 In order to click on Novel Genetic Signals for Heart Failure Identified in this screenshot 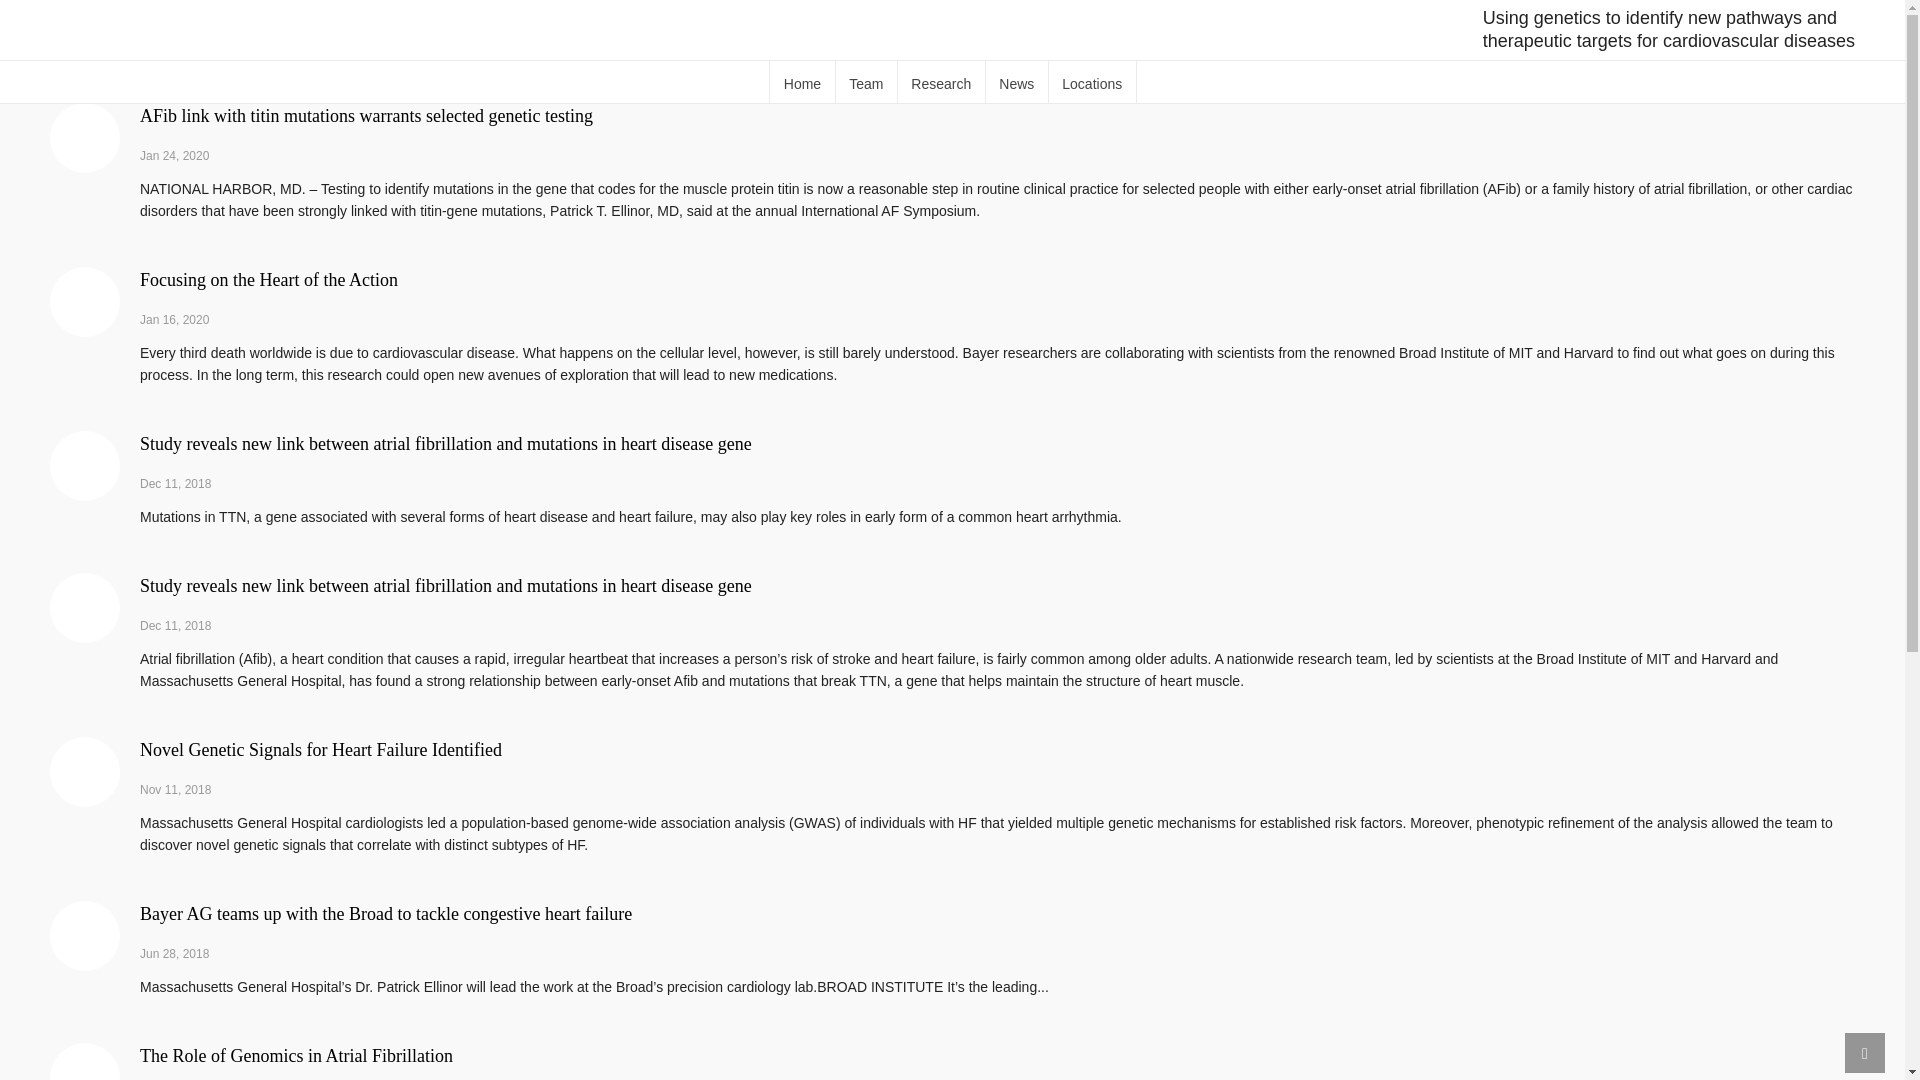, I will do `click(320, 750)`.